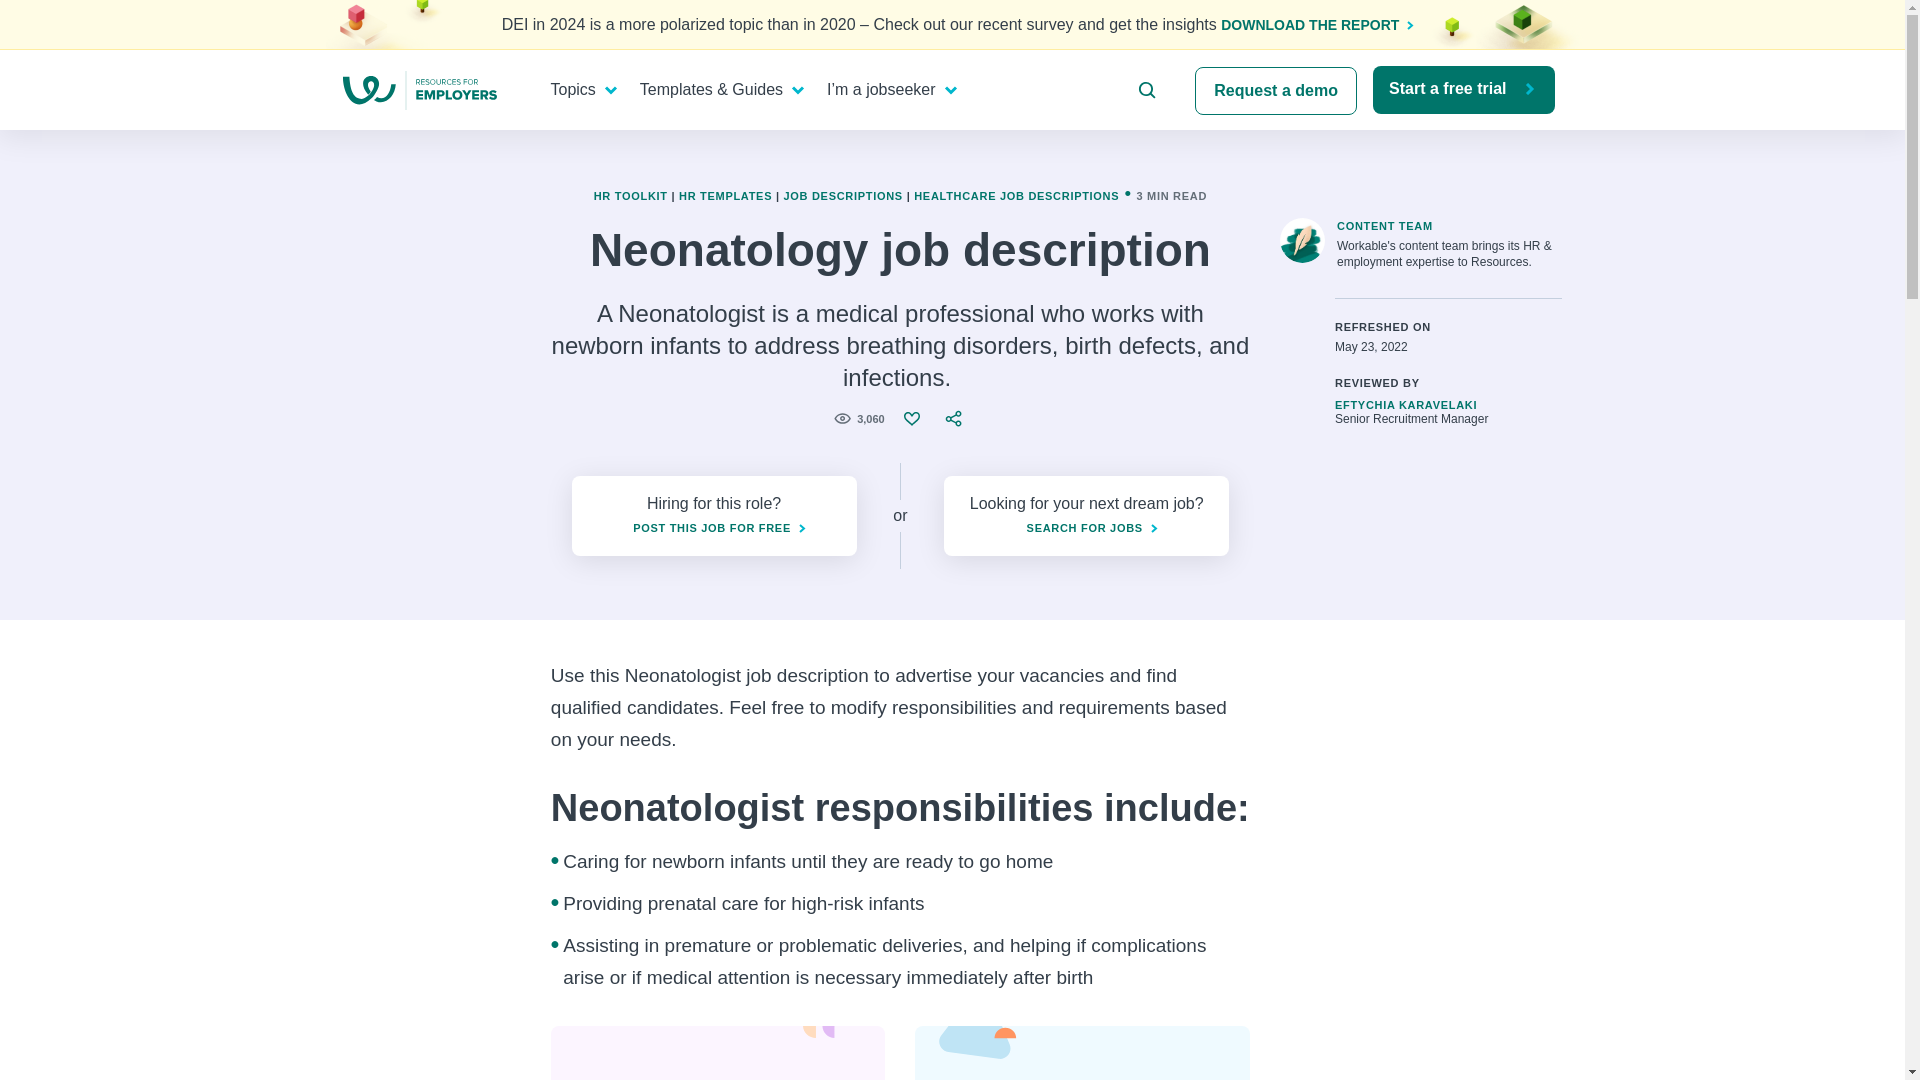 The width and height of the screenshot is (1920, 1080). What do you see at coordinates (1312, 25) in the screenshot?
I see `DOWNLOAD THE REPORT` at bounding box center [1312, 25].